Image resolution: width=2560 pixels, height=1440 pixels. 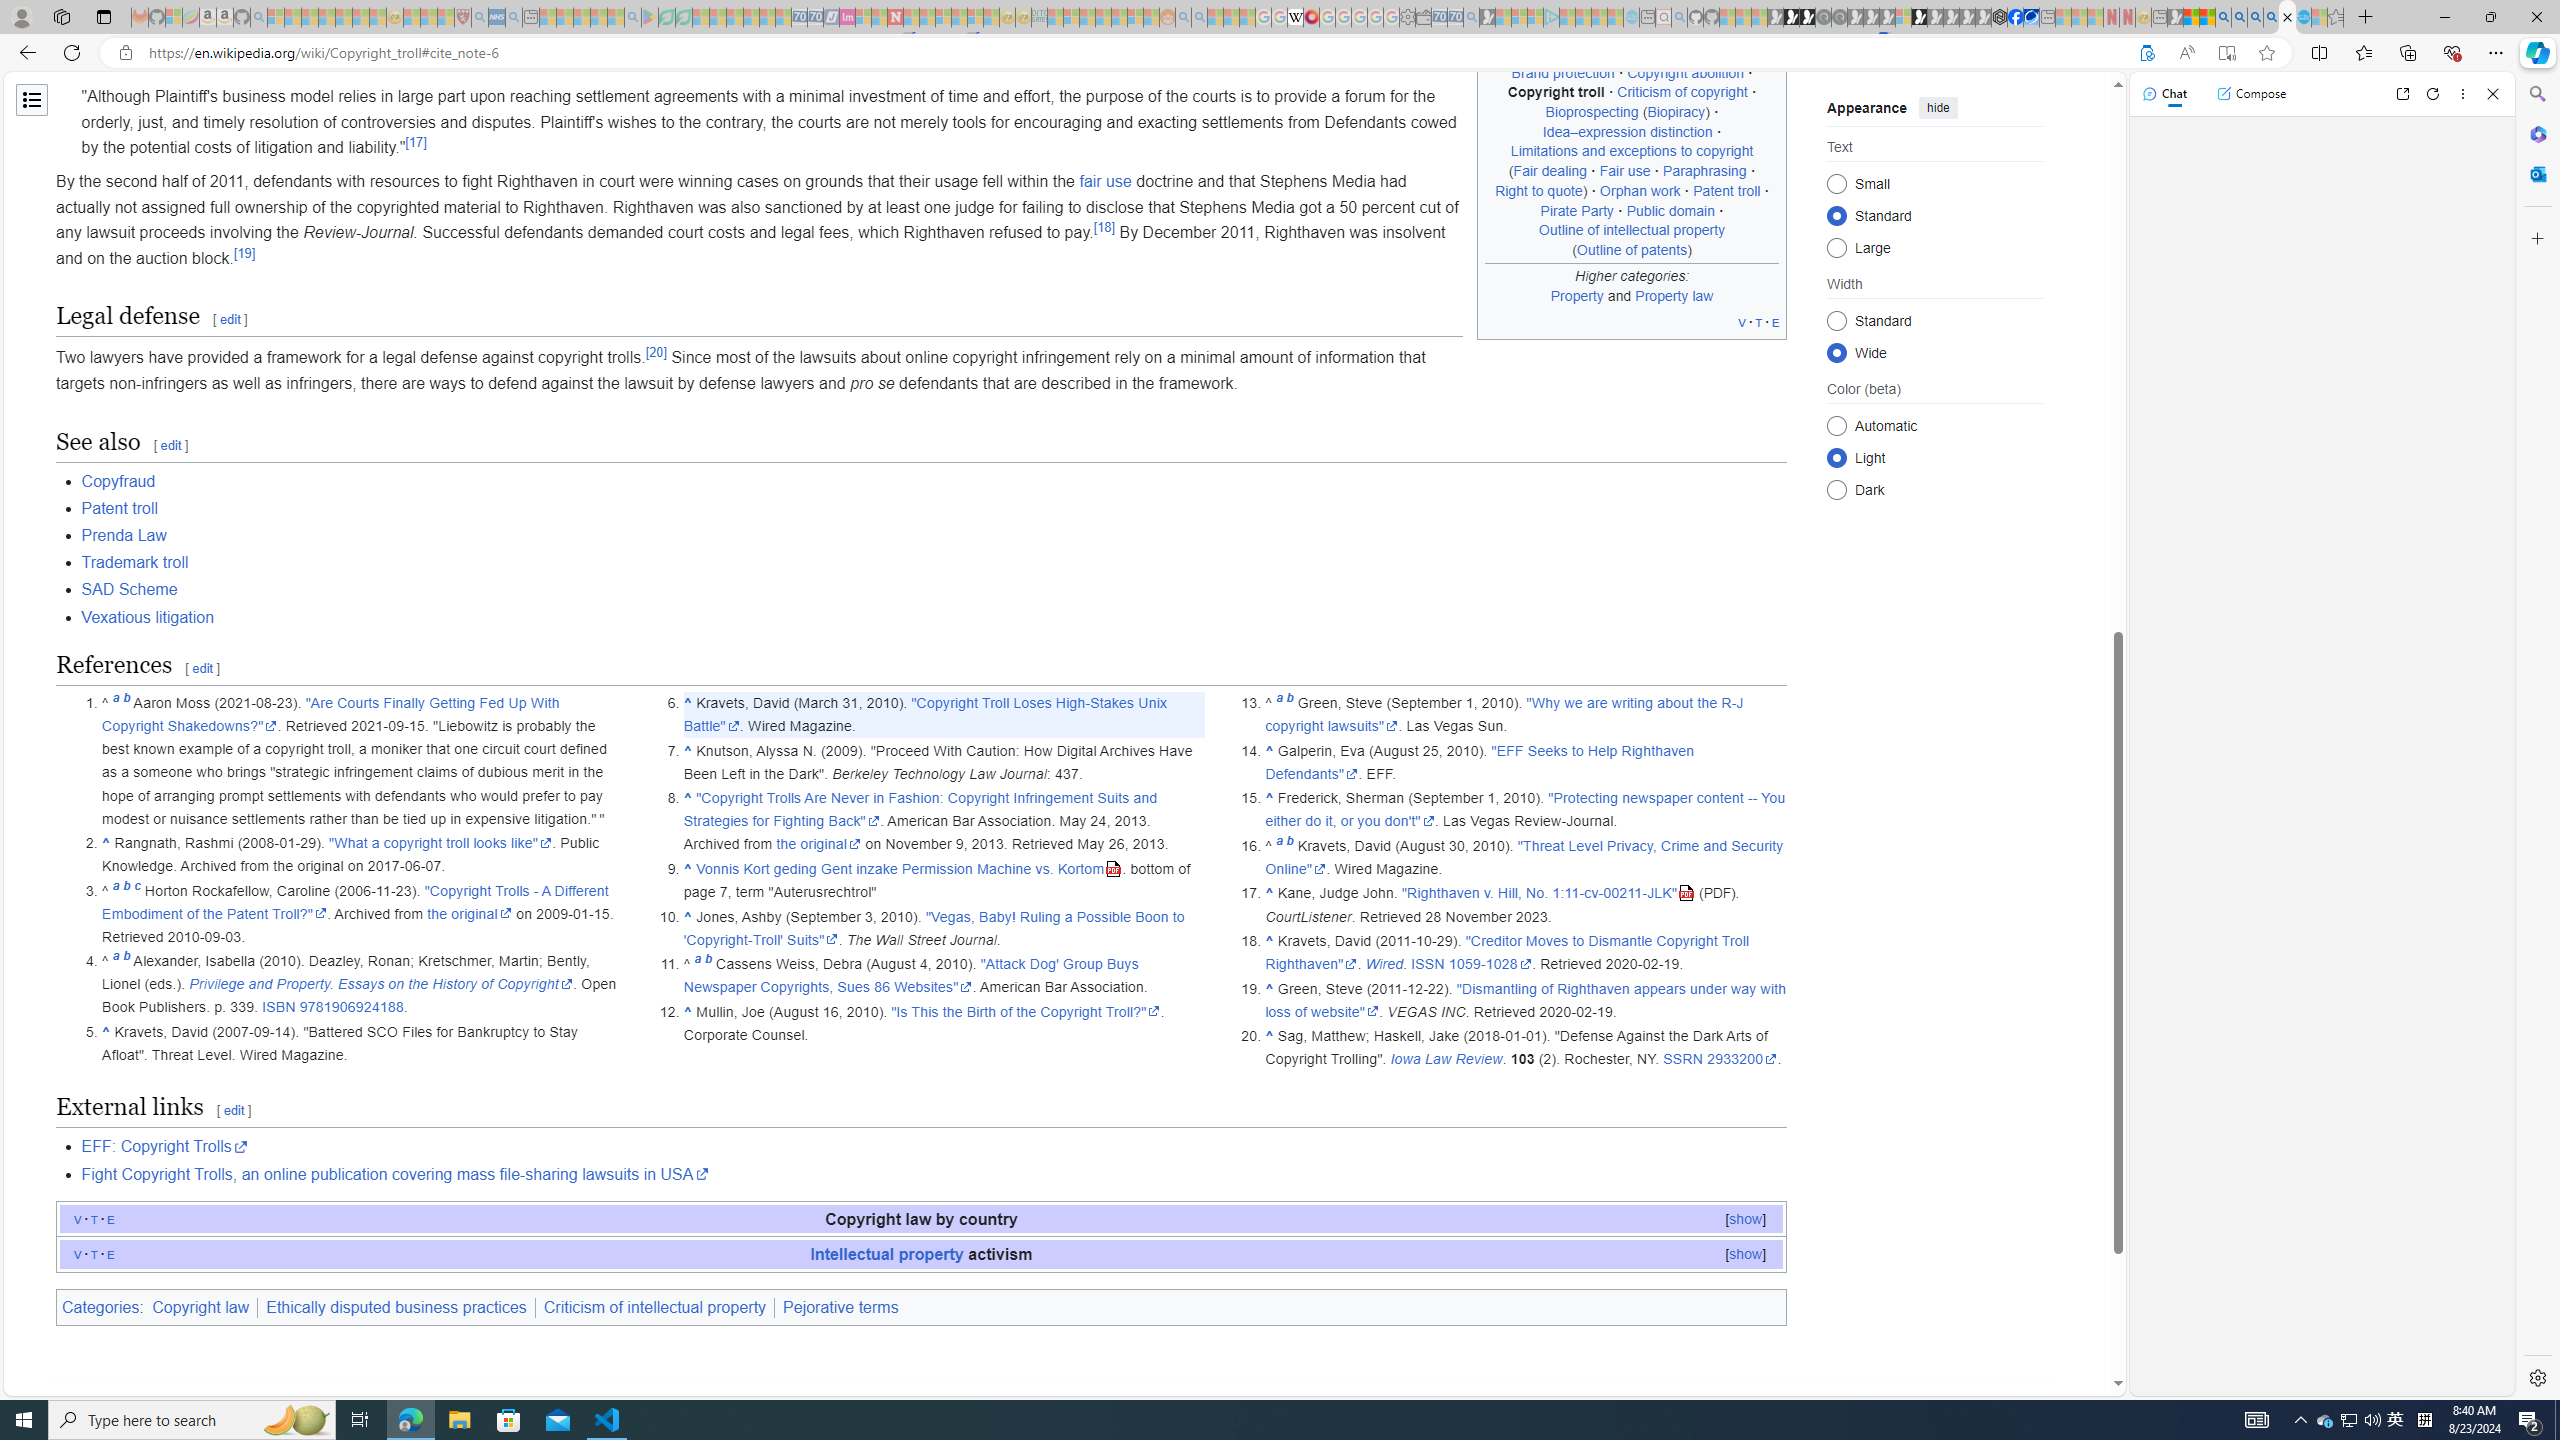 What do you see at coordinates (925, 714) in the screenshot?
I see `"Copyright Troll Loses High-Stakes Unix Battle"` at bounding box center [925, 714].